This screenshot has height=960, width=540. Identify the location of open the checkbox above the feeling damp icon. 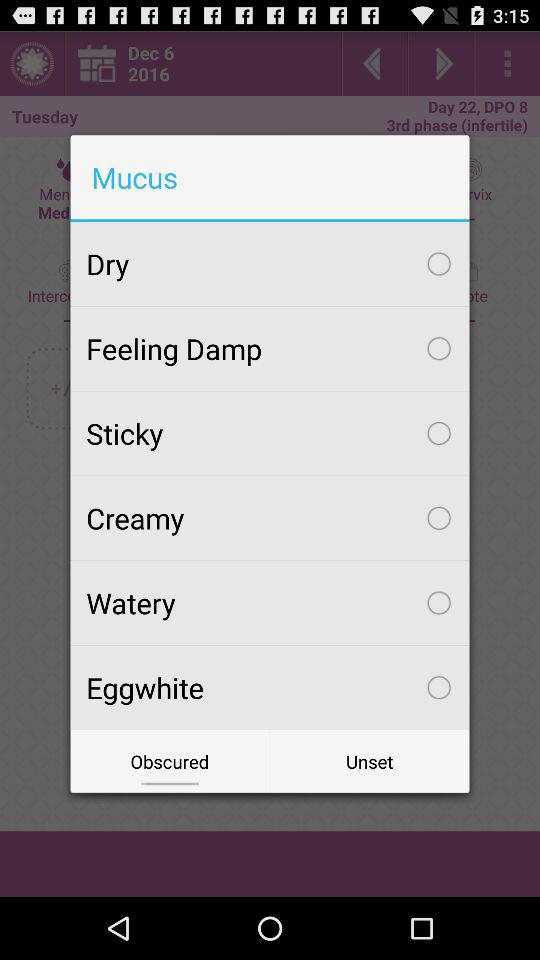
(270, 264).